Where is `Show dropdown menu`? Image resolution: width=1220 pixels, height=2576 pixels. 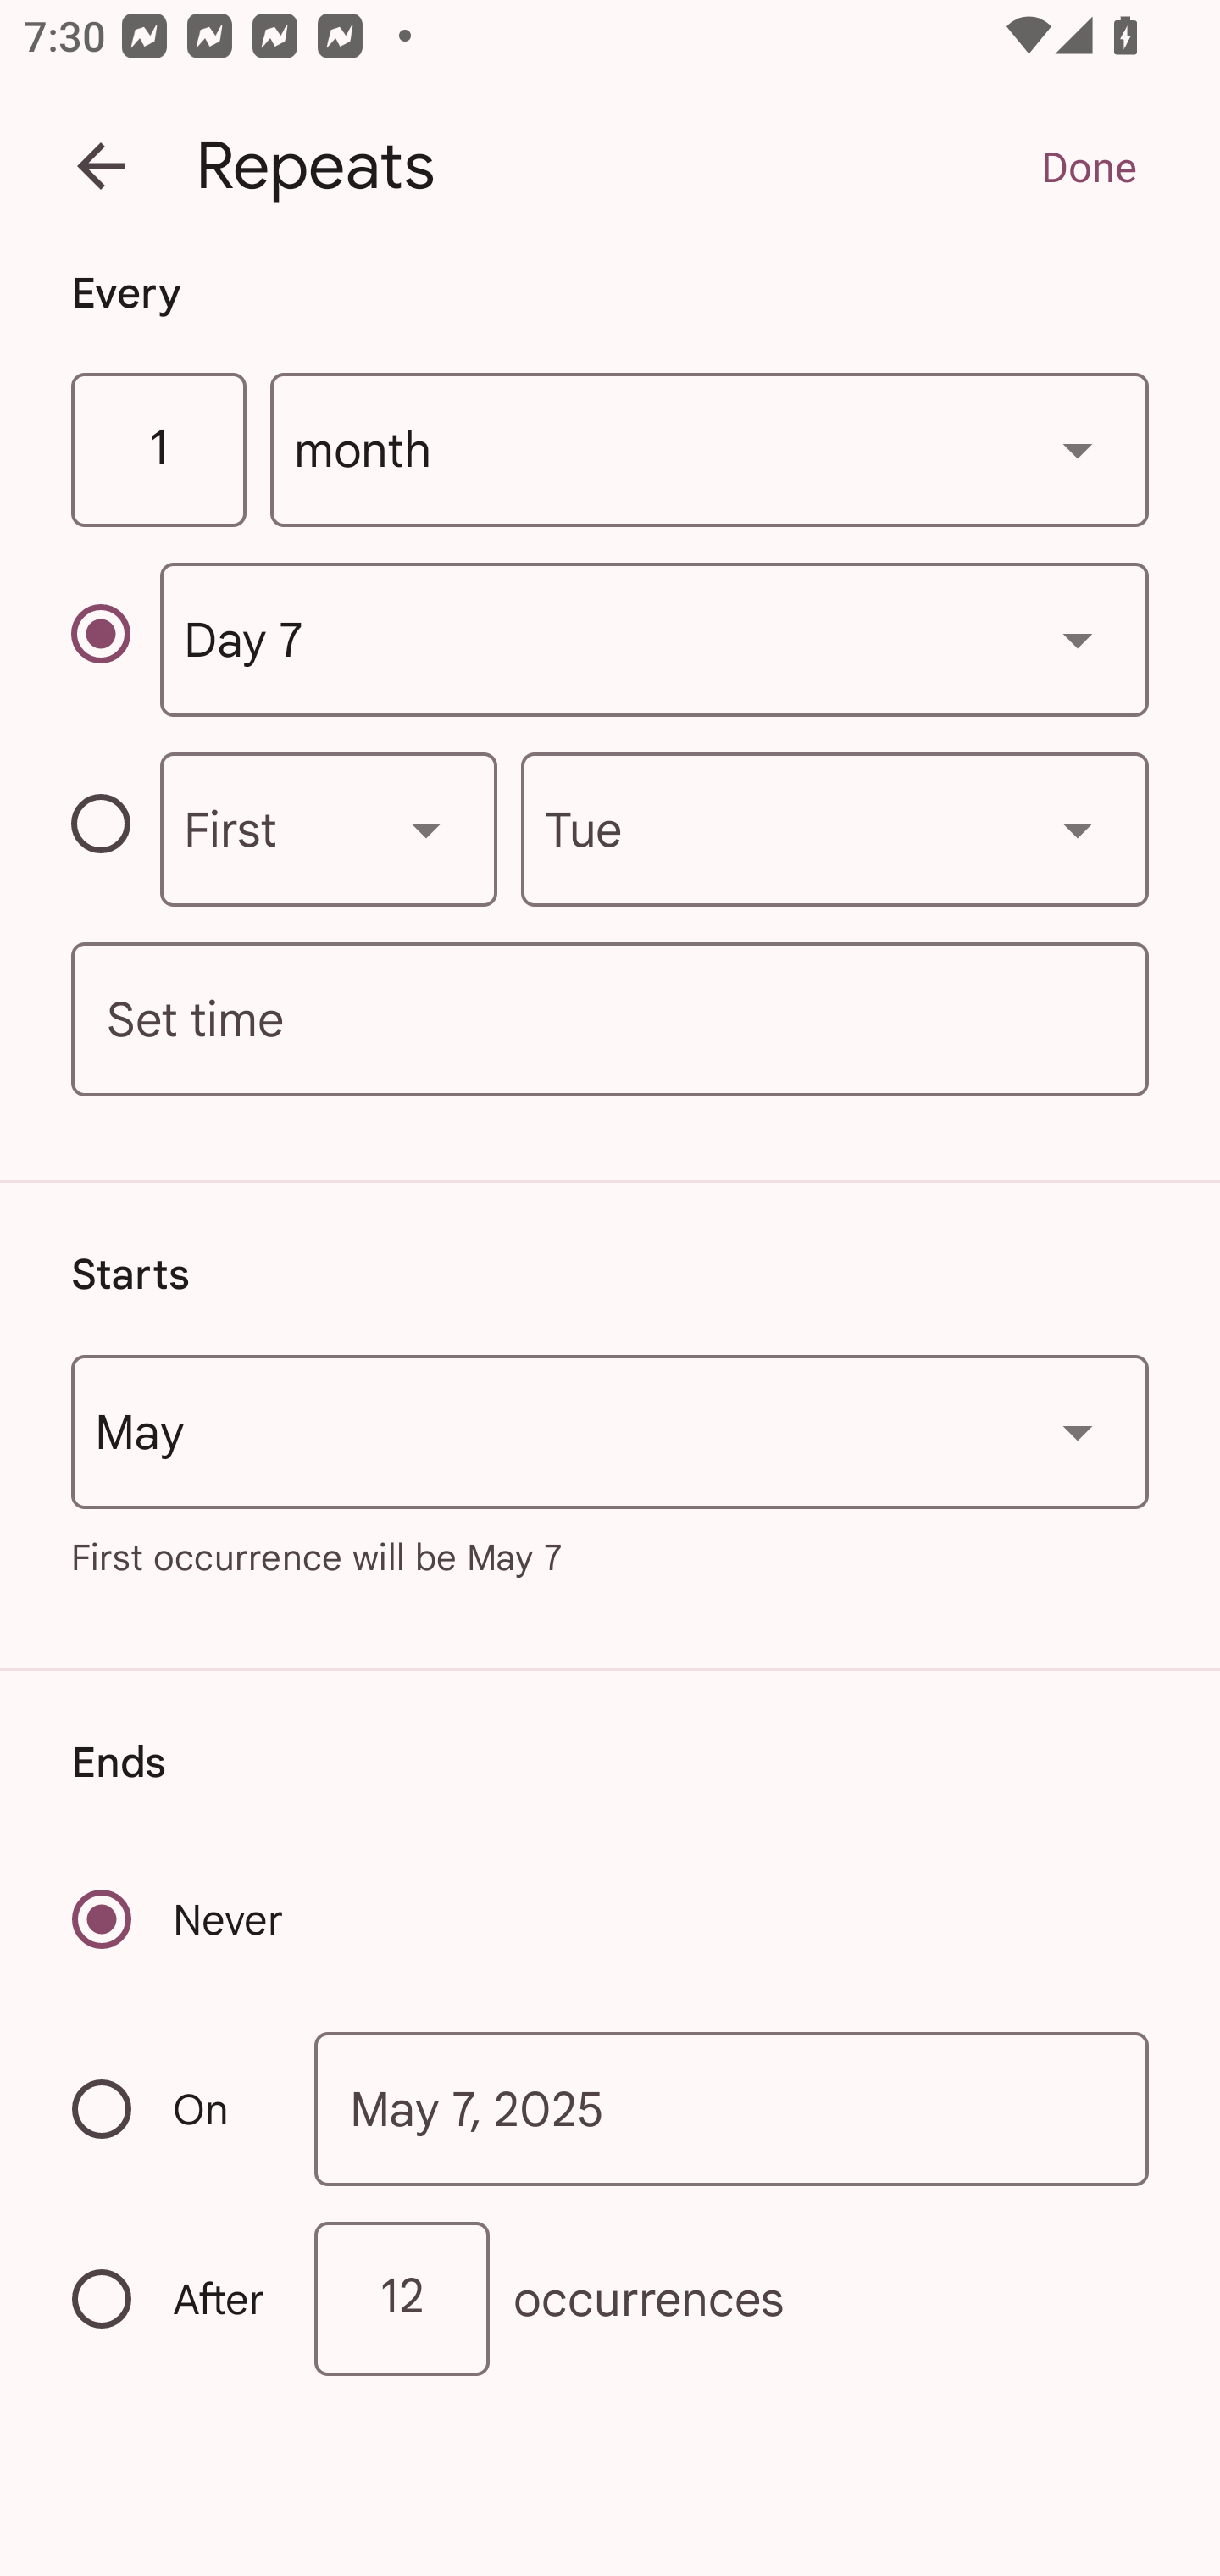
Show dropdown menu is located at coordinates (426, 829).